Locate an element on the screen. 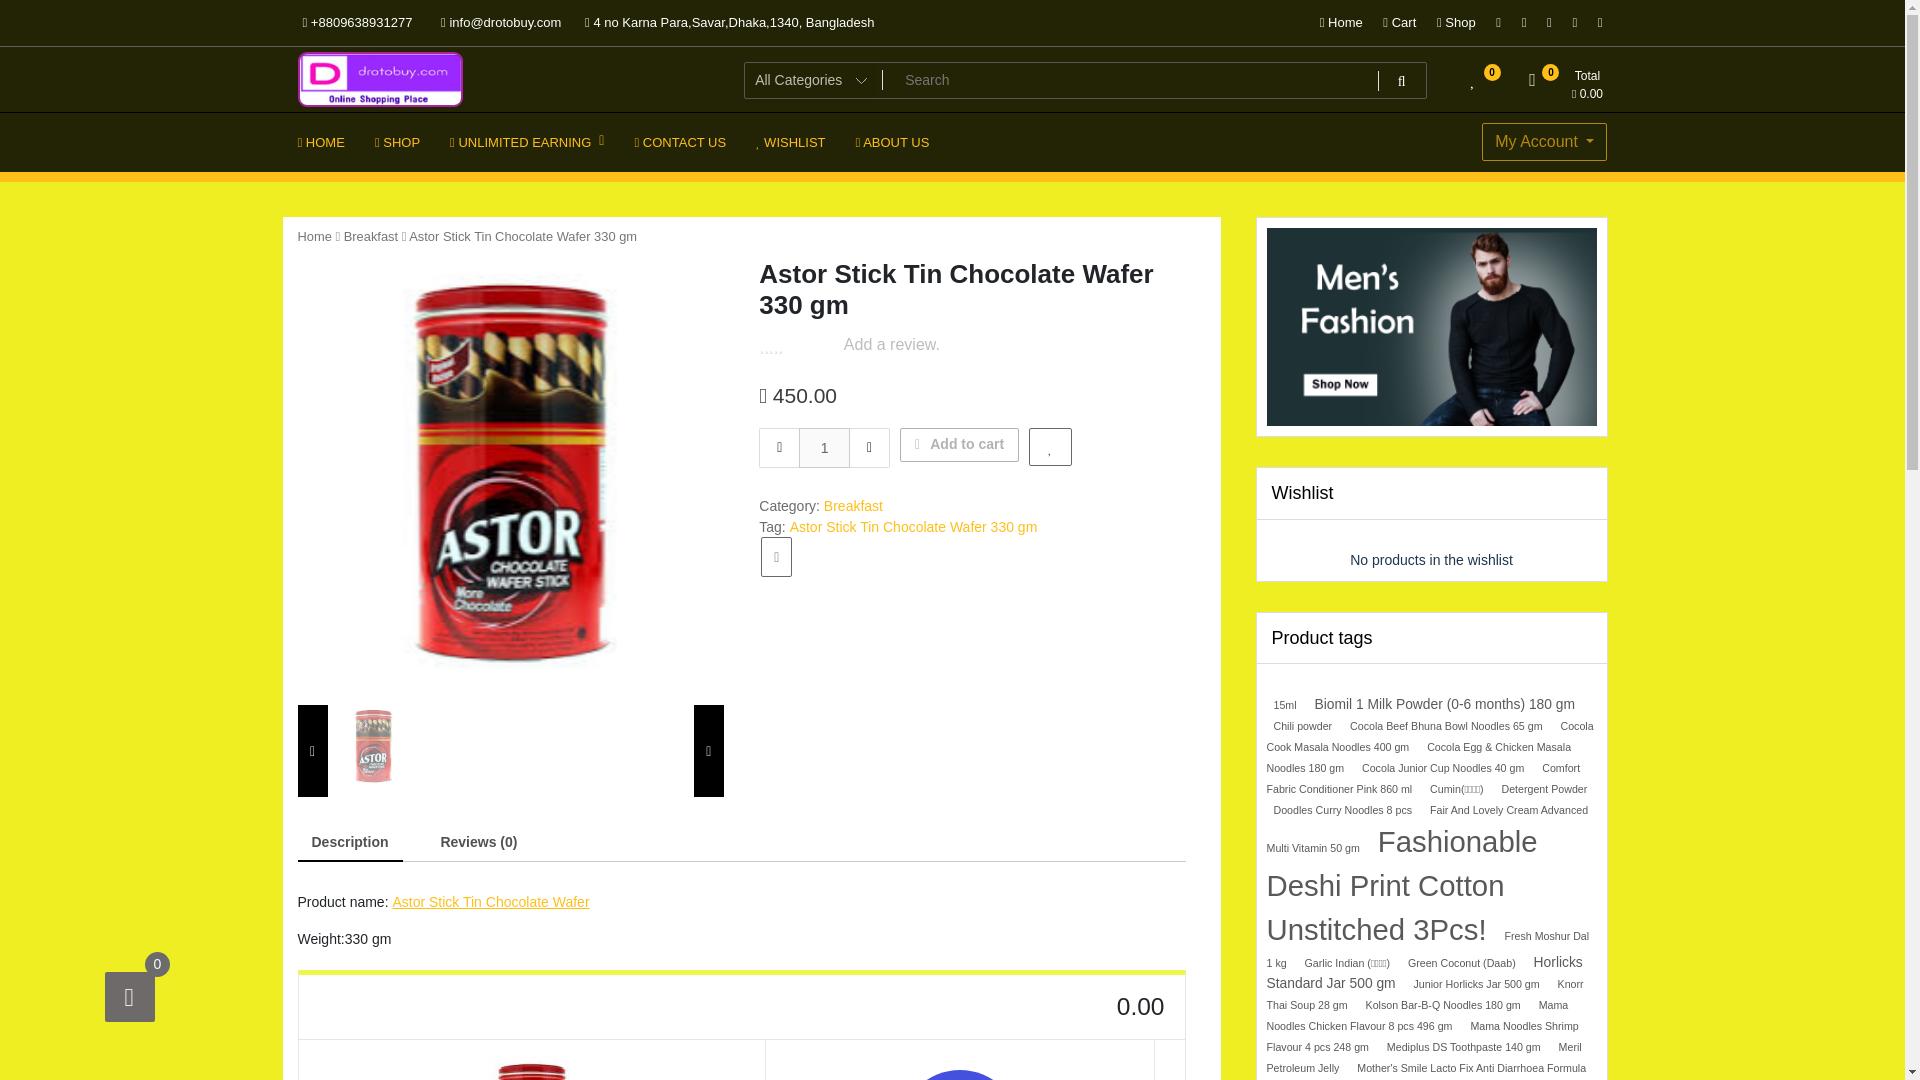  Search for: is located at coordinates (1085, 79).